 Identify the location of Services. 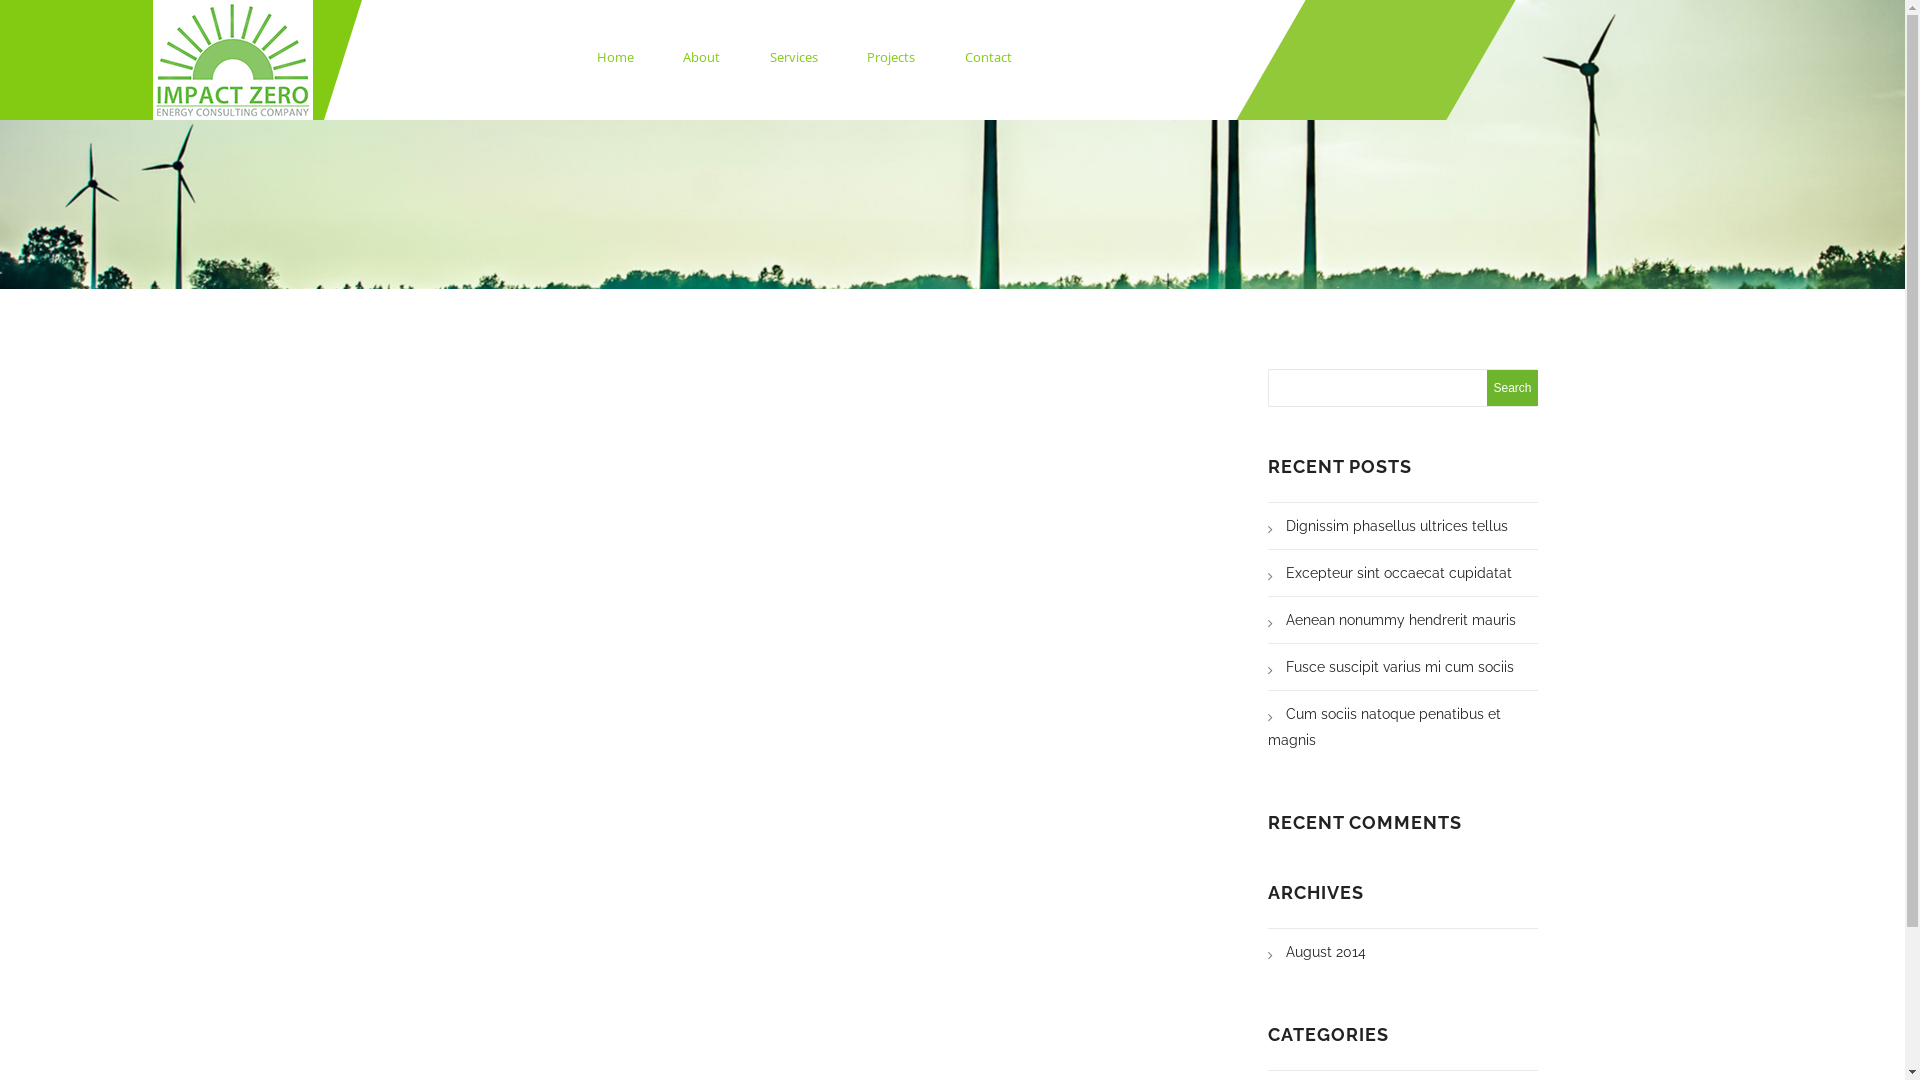
(794, 58).